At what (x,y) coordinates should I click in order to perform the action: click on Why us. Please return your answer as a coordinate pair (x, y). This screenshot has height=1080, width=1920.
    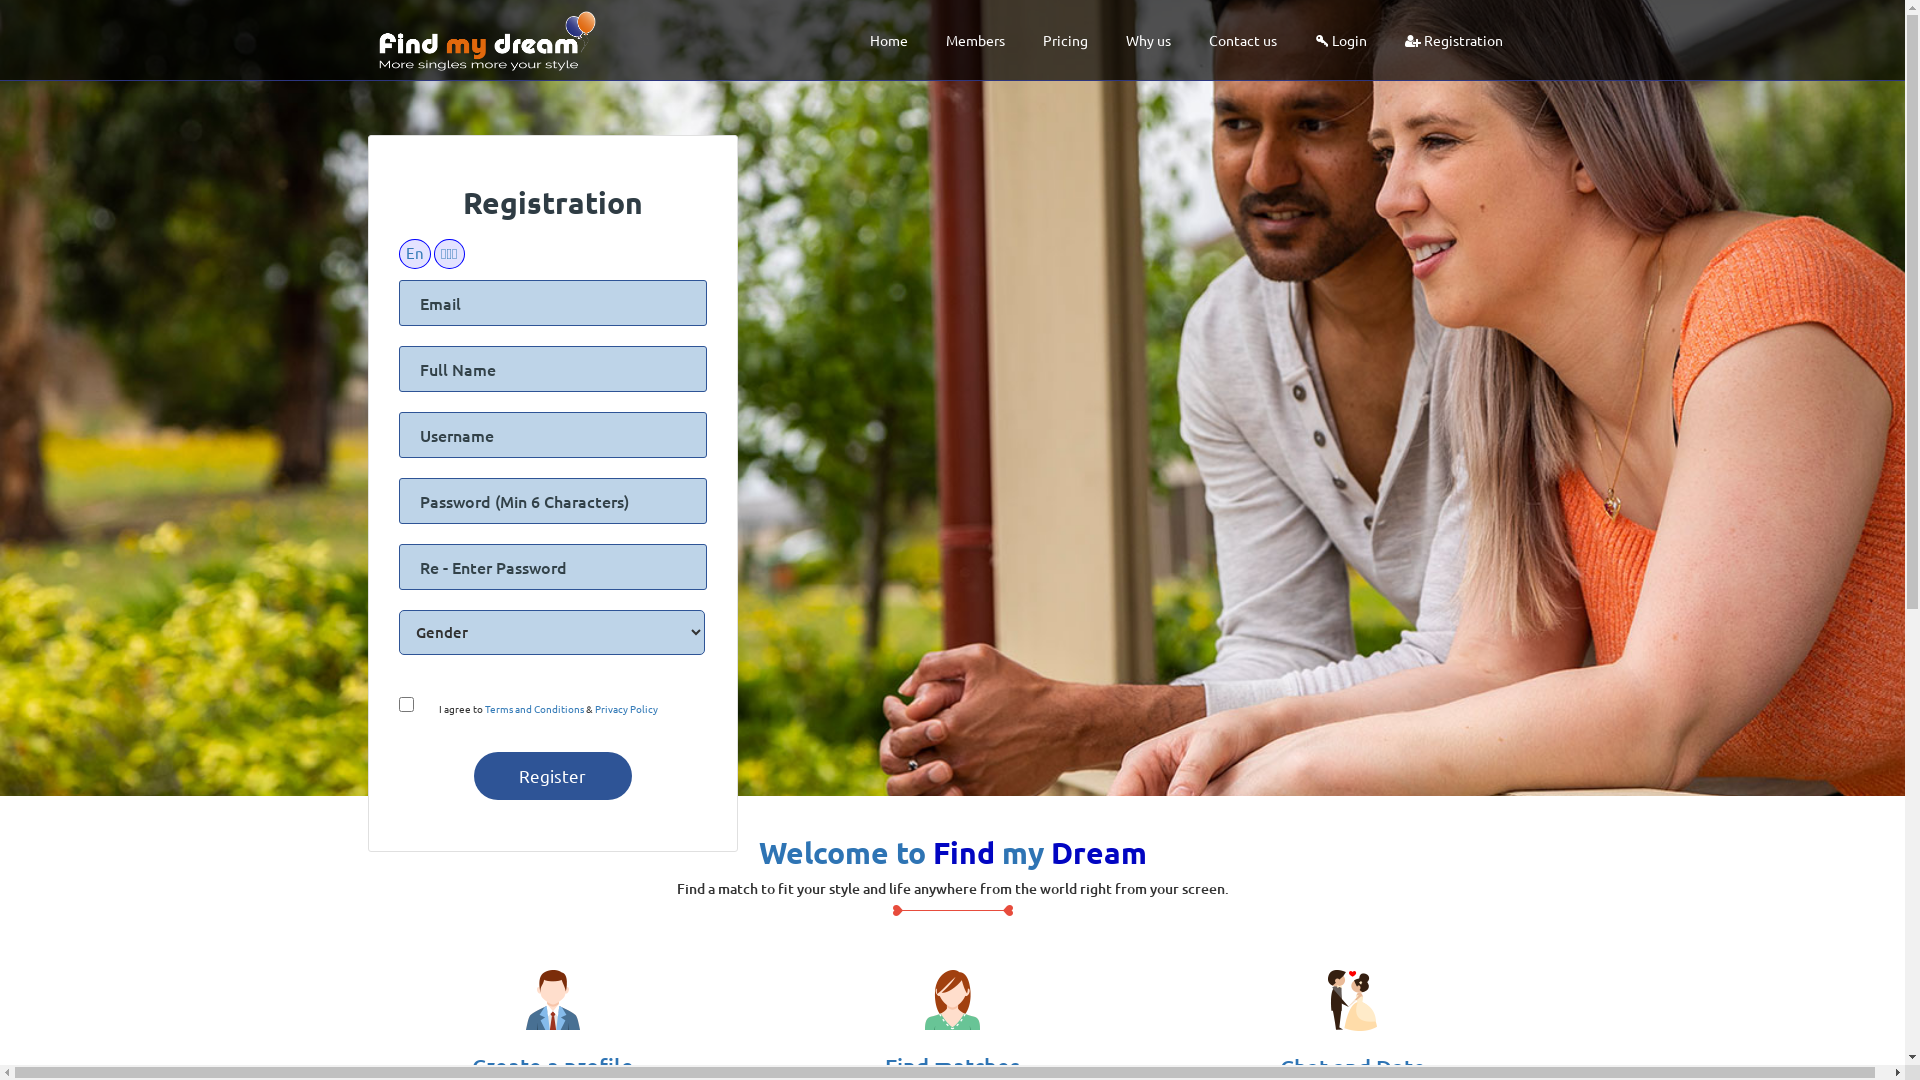
    Looking at the image, I should click on (1148, 40).